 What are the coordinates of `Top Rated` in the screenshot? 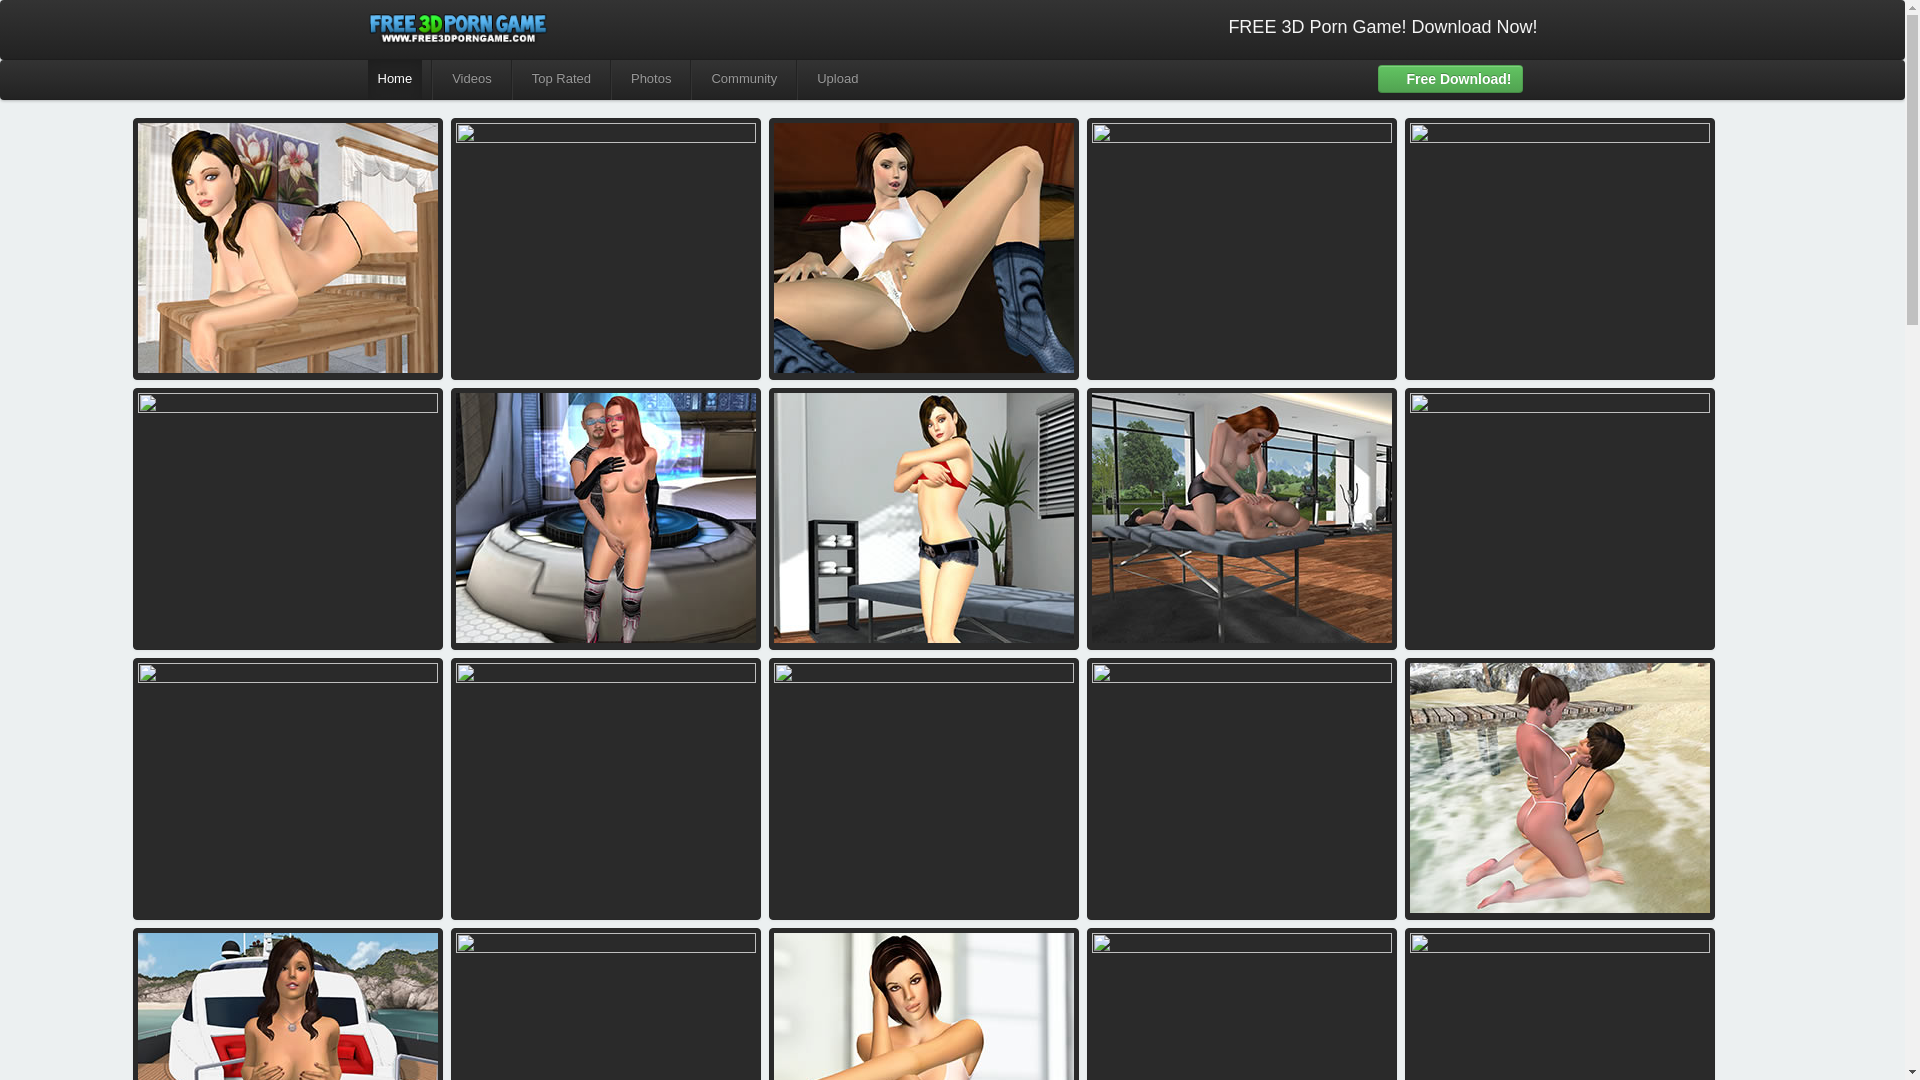 It's located at (561, 80).